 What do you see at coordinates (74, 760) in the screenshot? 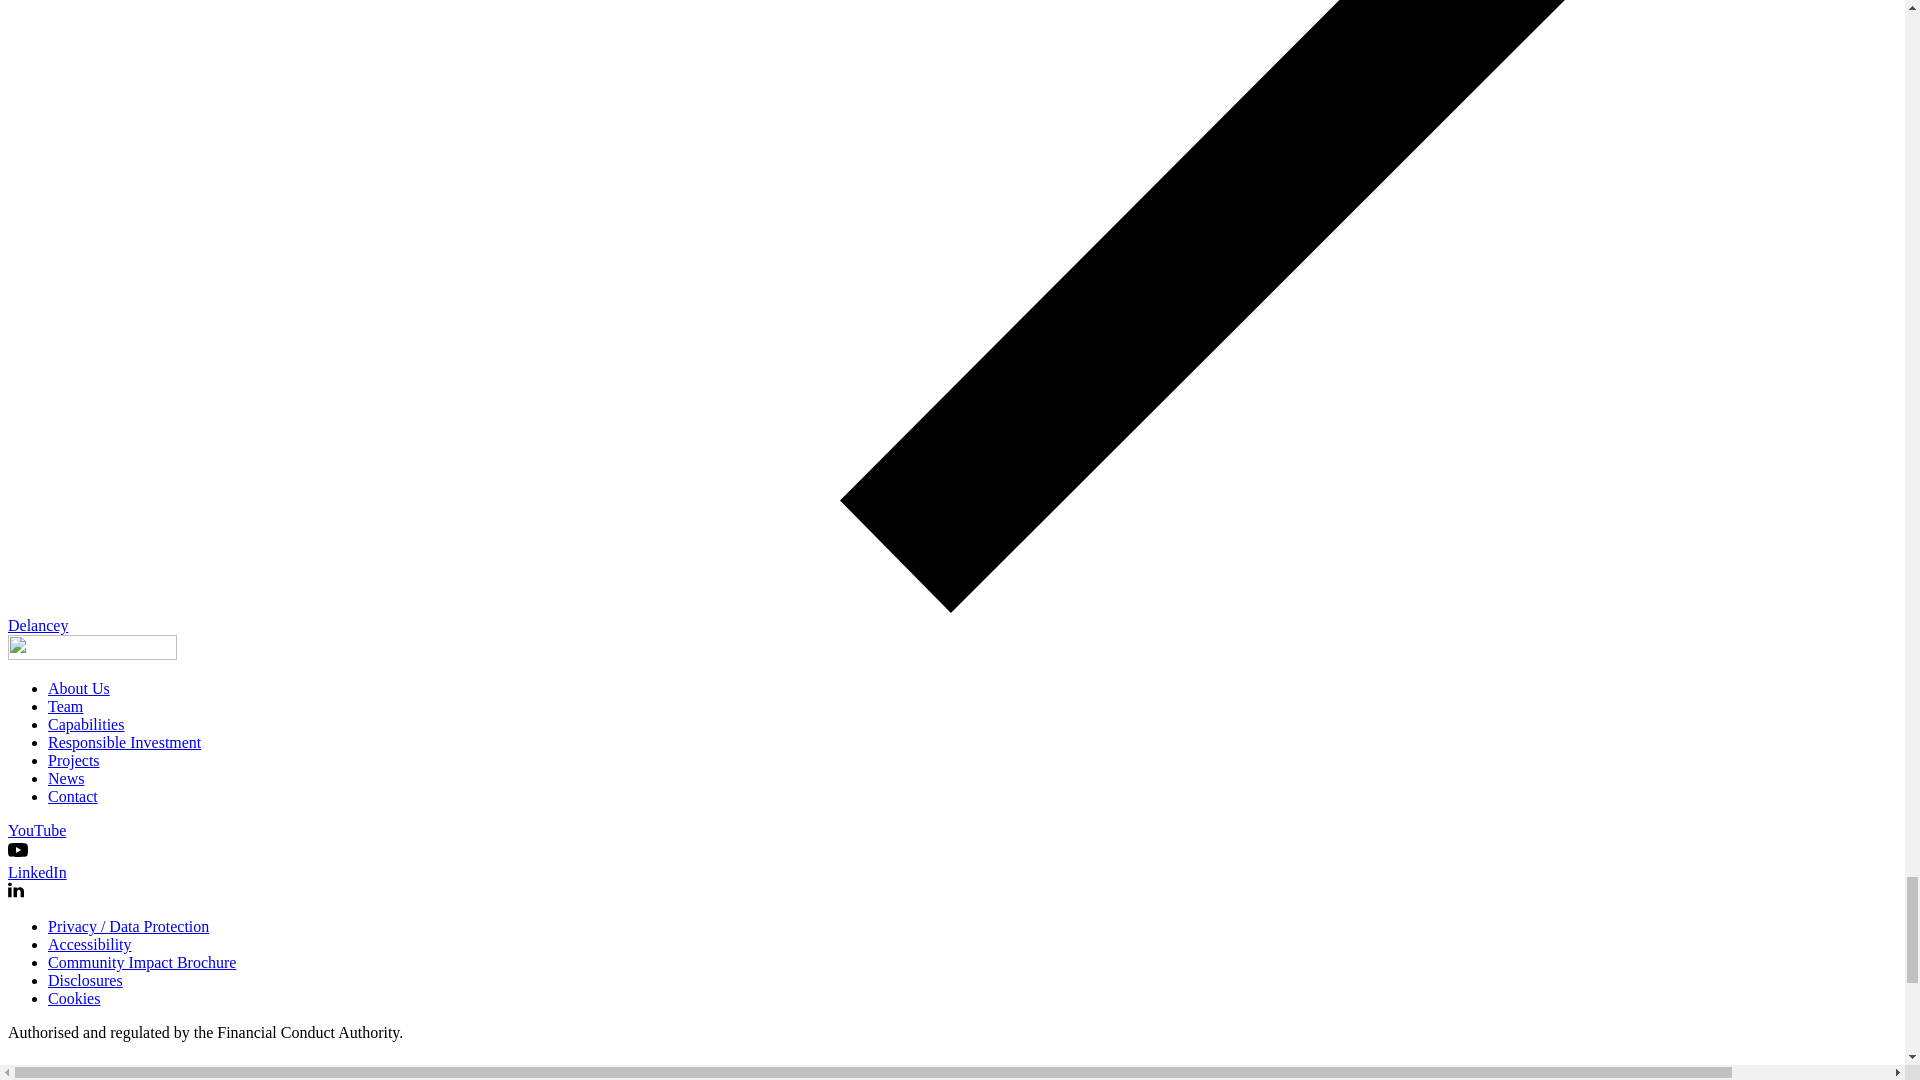
I see `Projects` at bounding box center [74, 760].